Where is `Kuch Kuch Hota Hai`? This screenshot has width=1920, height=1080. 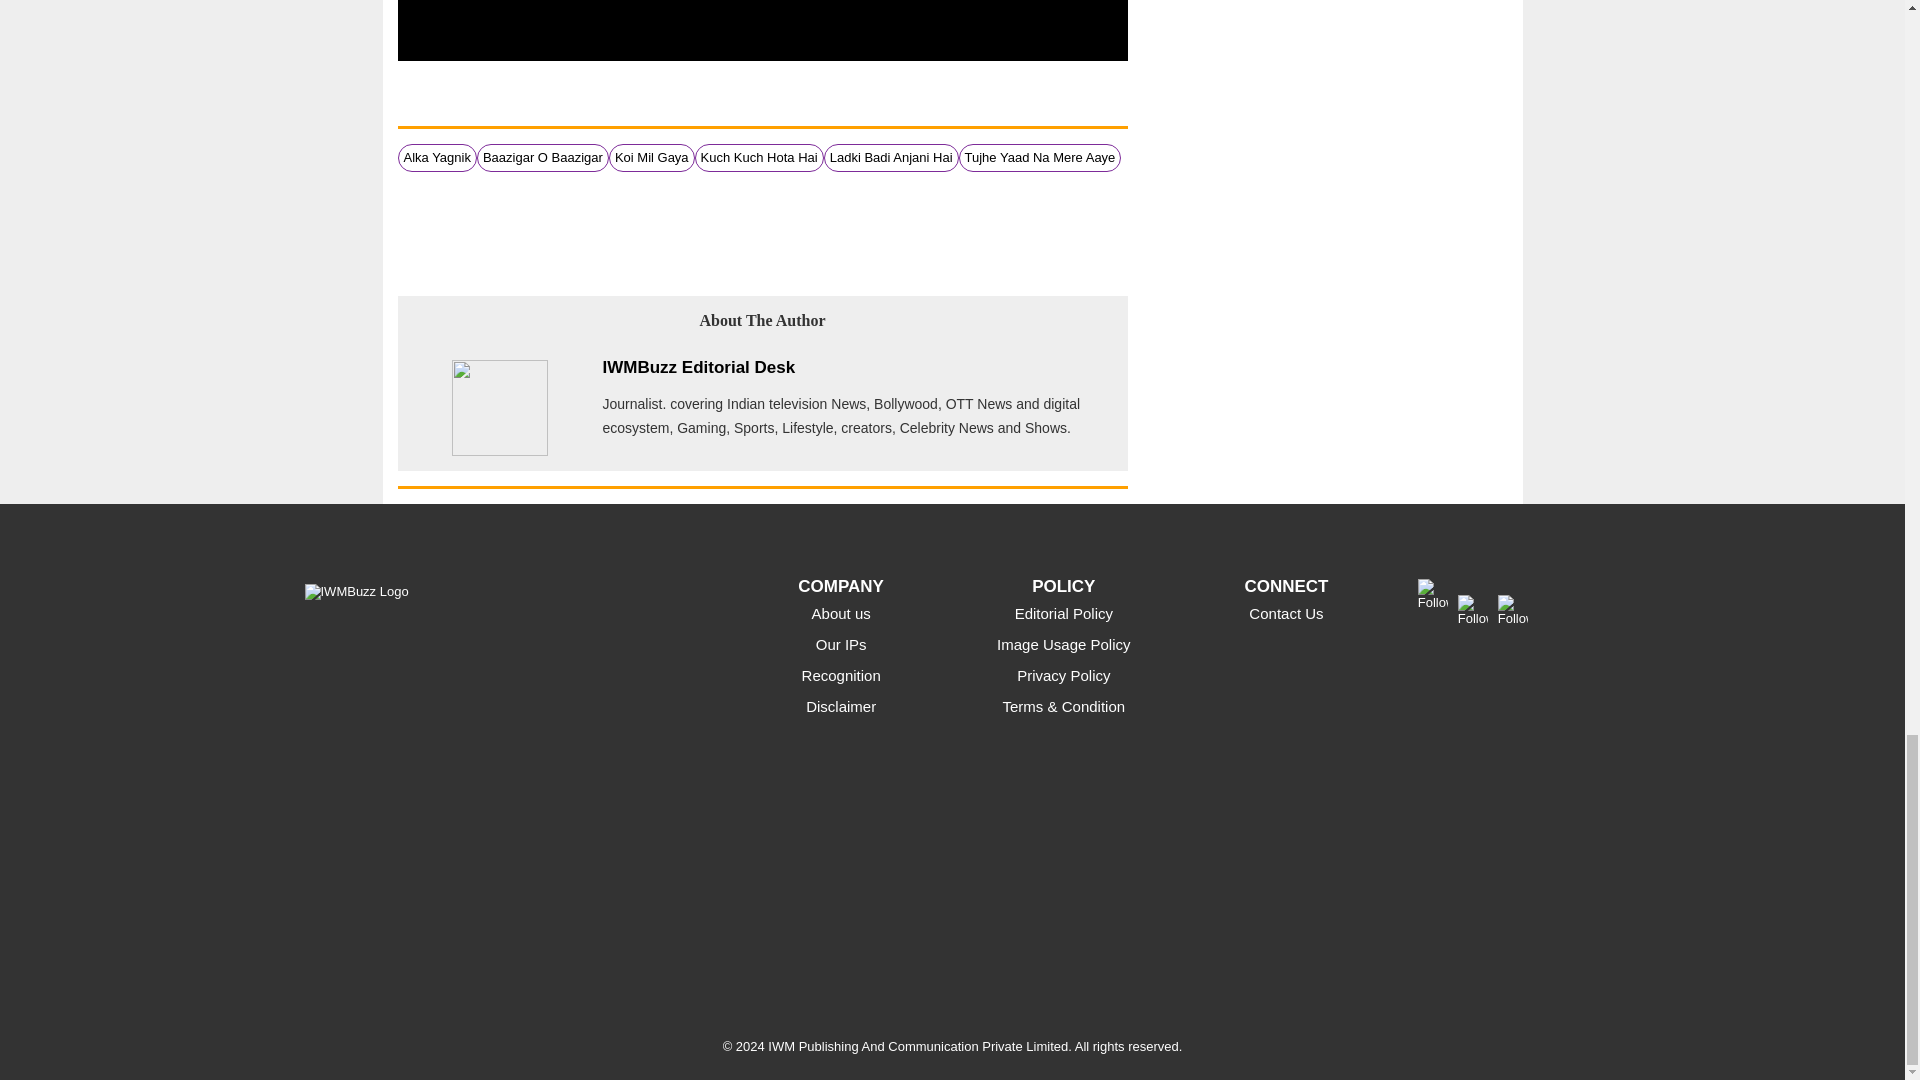 Kuch Kuch Hota Hai is located at coordinates (758, 158).